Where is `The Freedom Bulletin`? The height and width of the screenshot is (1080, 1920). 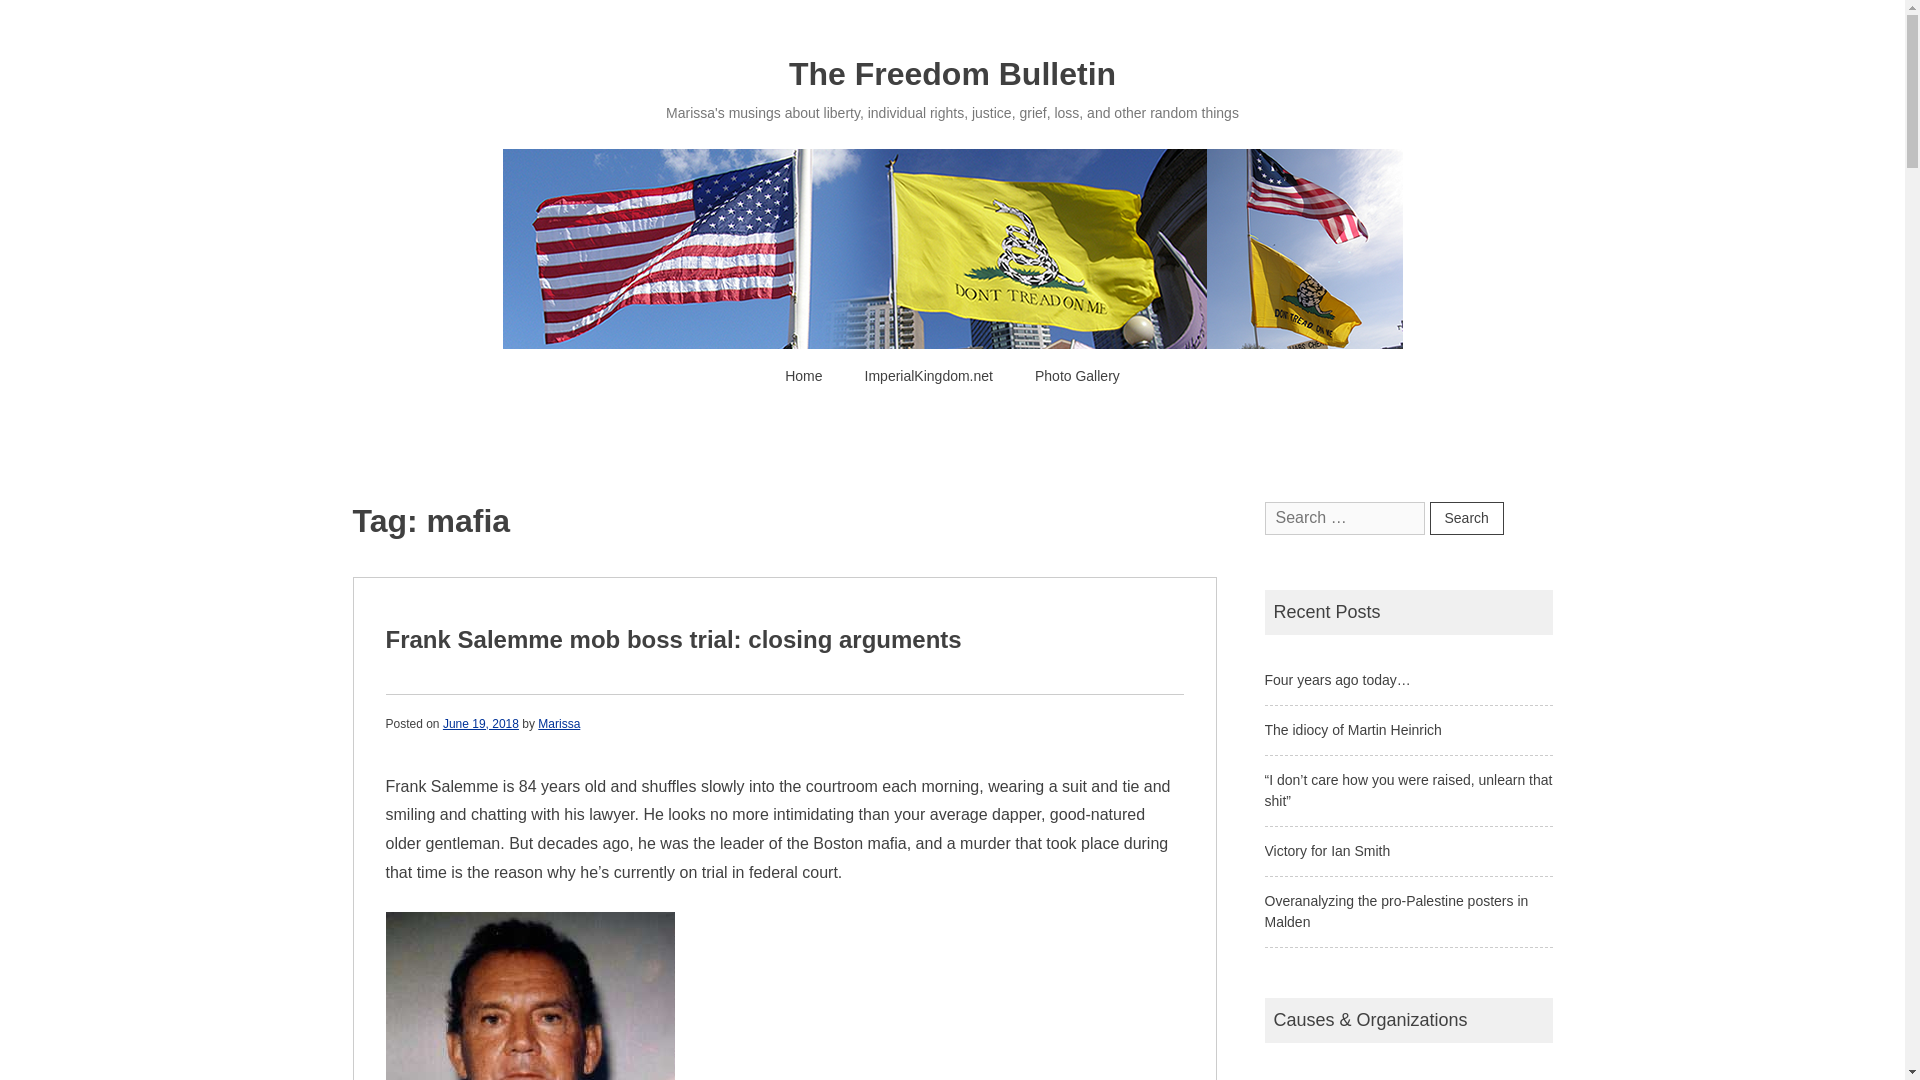 The Freedom Bulletin is located at coordinates (952, 74).